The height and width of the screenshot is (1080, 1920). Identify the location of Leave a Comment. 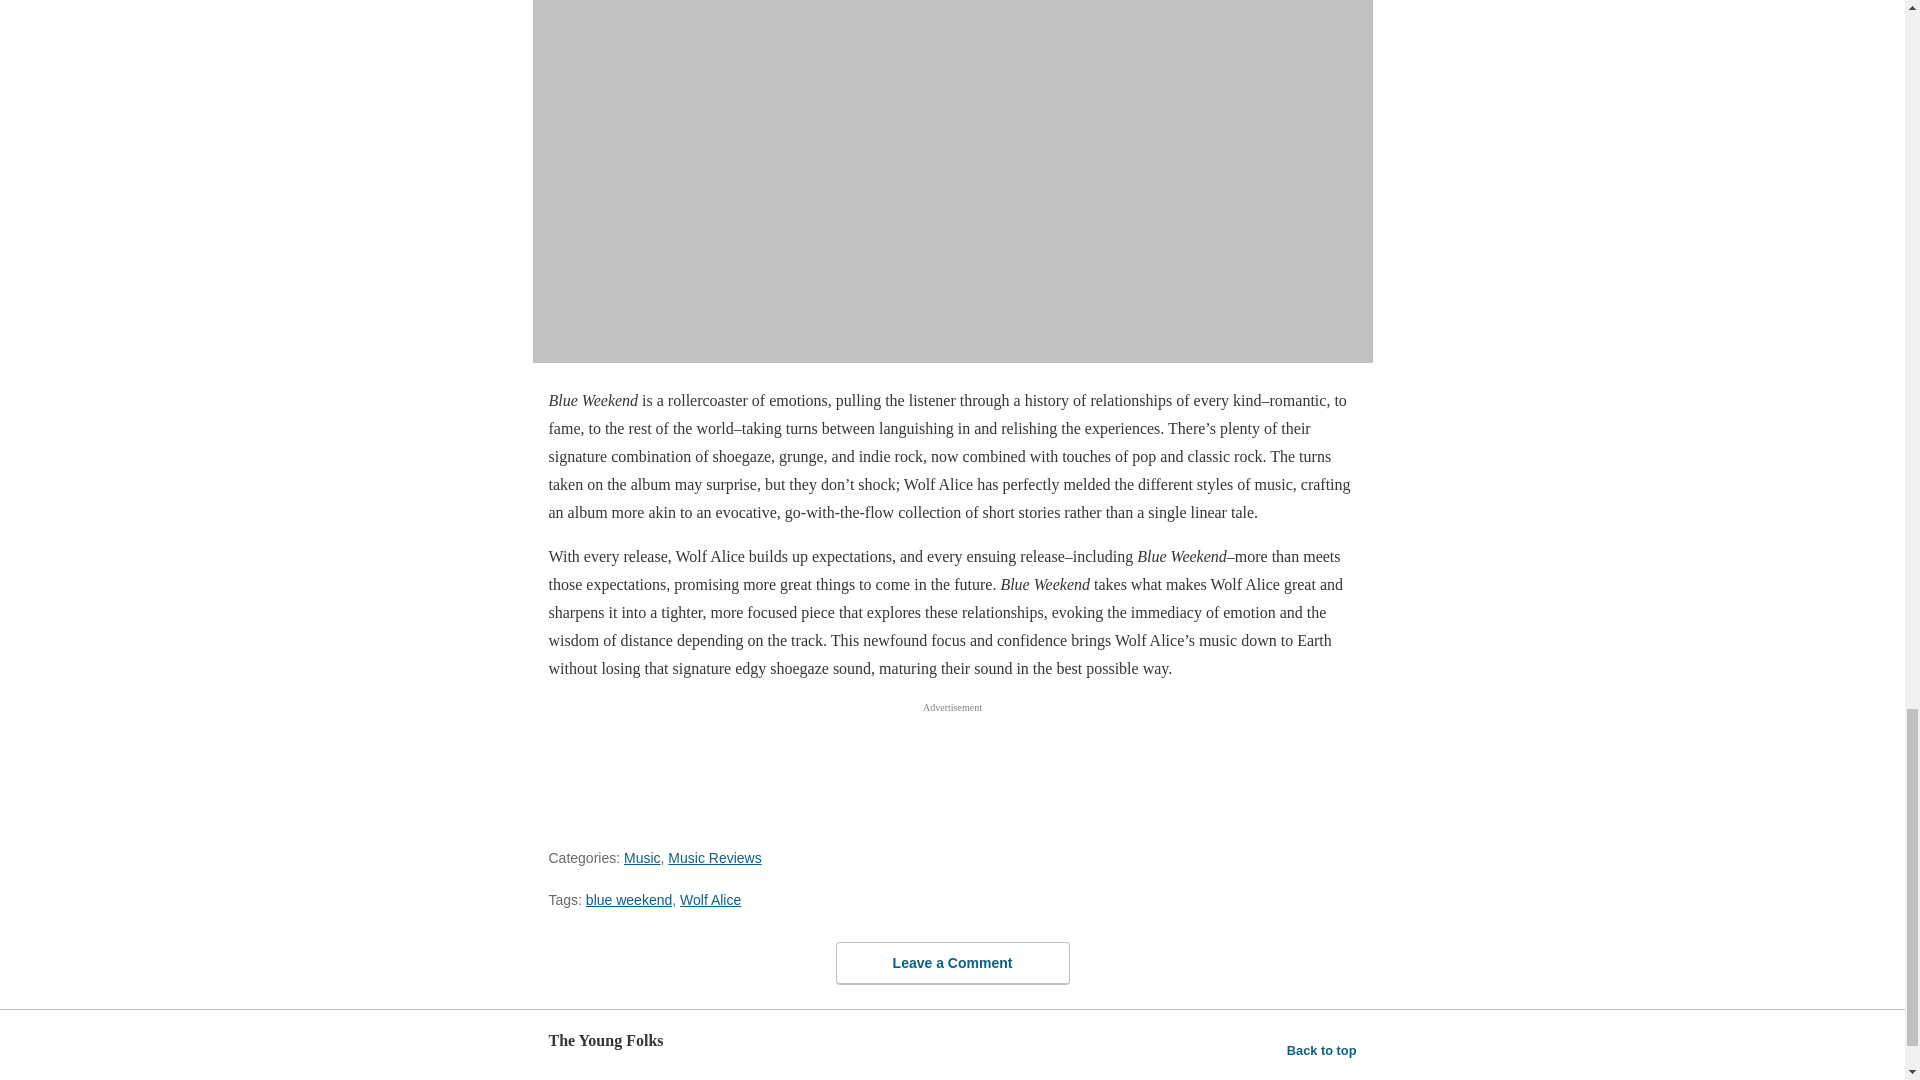
(952, 962).